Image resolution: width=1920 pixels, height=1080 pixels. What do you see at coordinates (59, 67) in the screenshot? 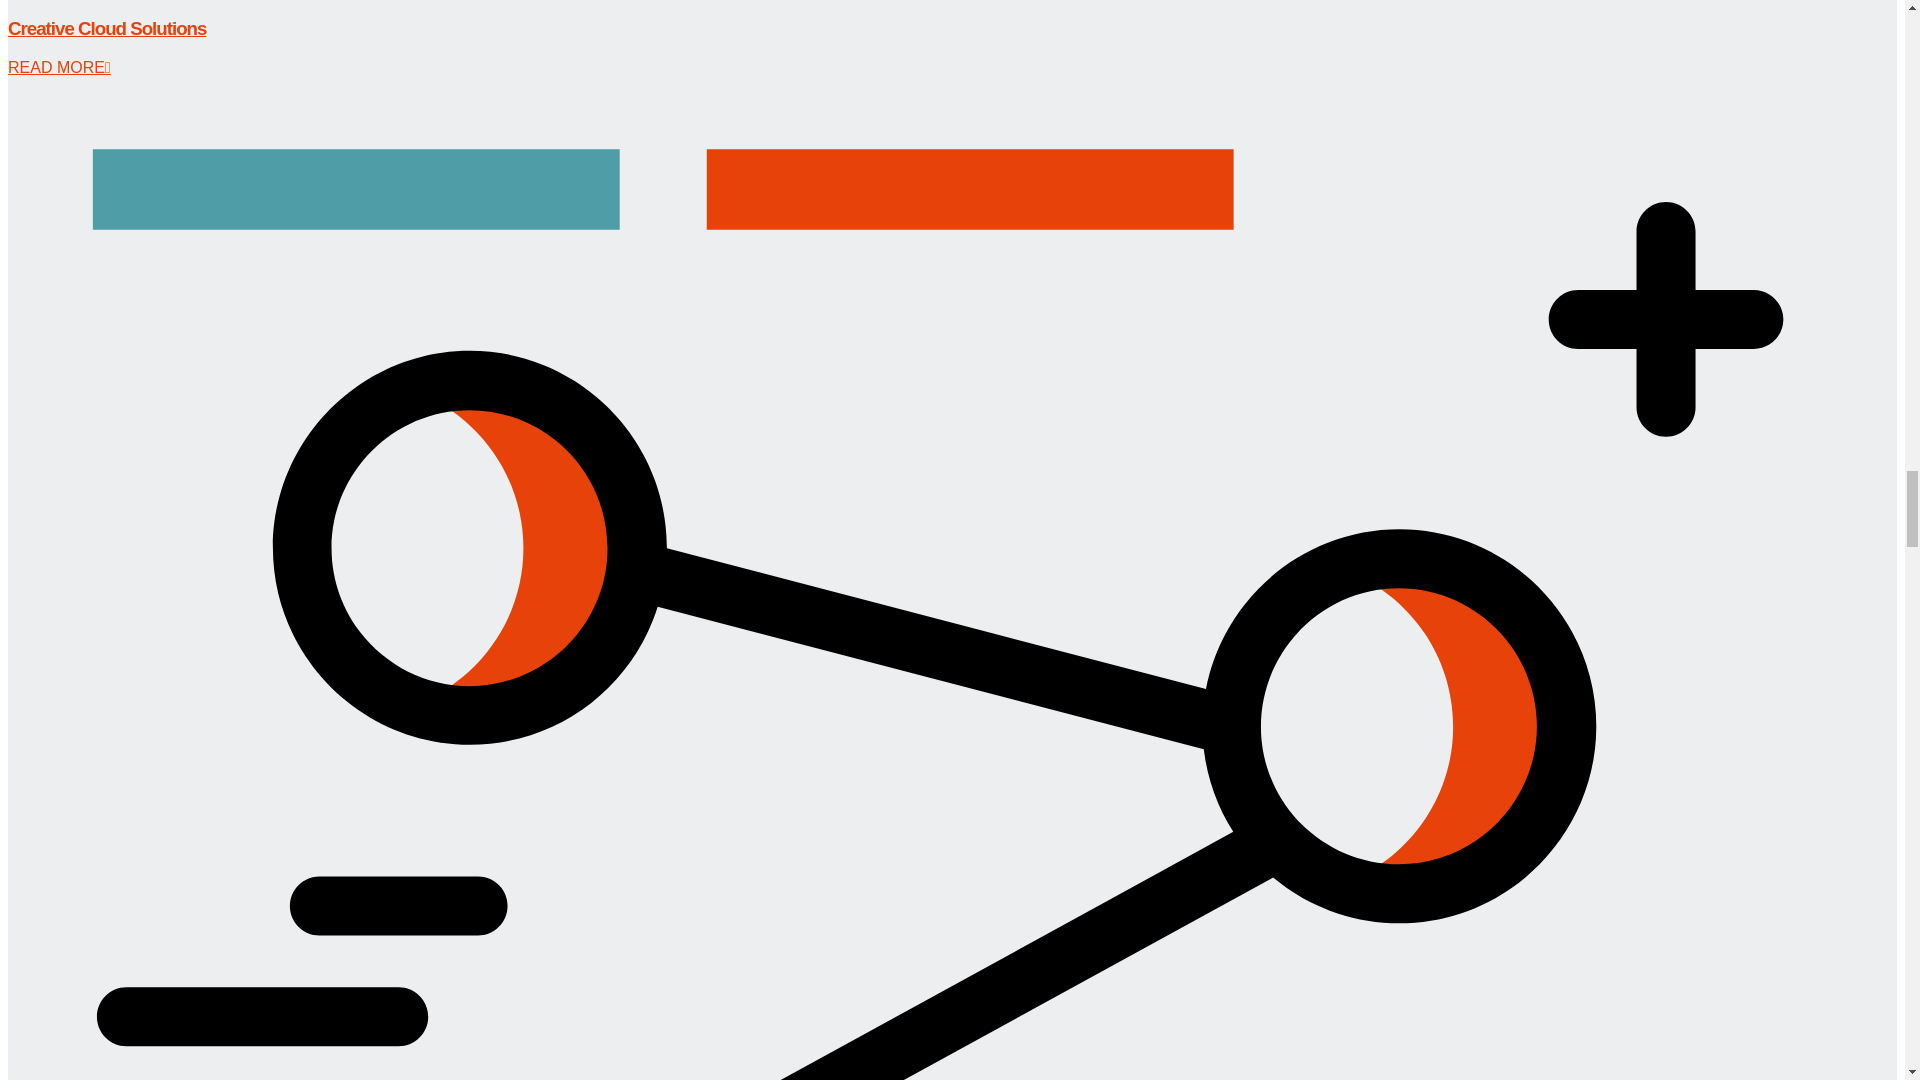
I see `READ MORE` at bounding box center [59, 67].